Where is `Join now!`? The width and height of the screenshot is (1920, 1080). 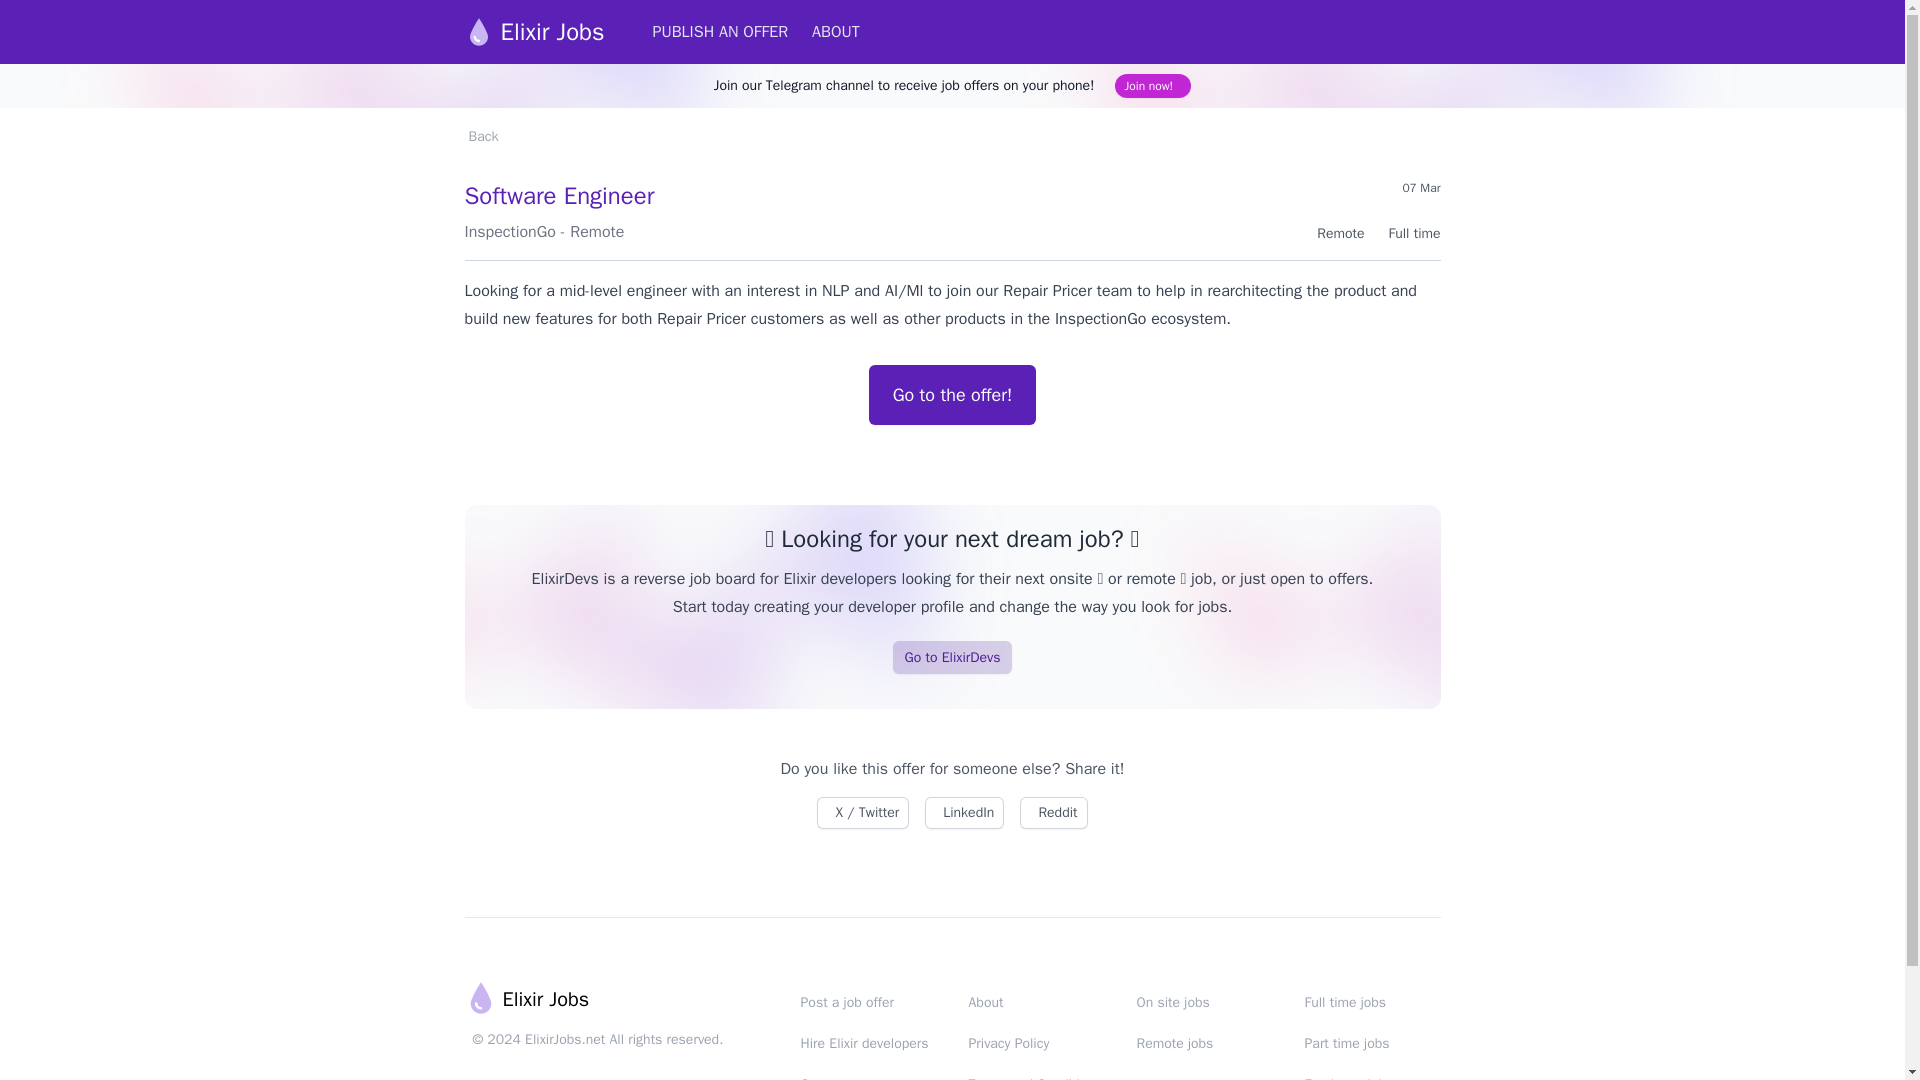 Join now! is located at coordinates (1154, 86).